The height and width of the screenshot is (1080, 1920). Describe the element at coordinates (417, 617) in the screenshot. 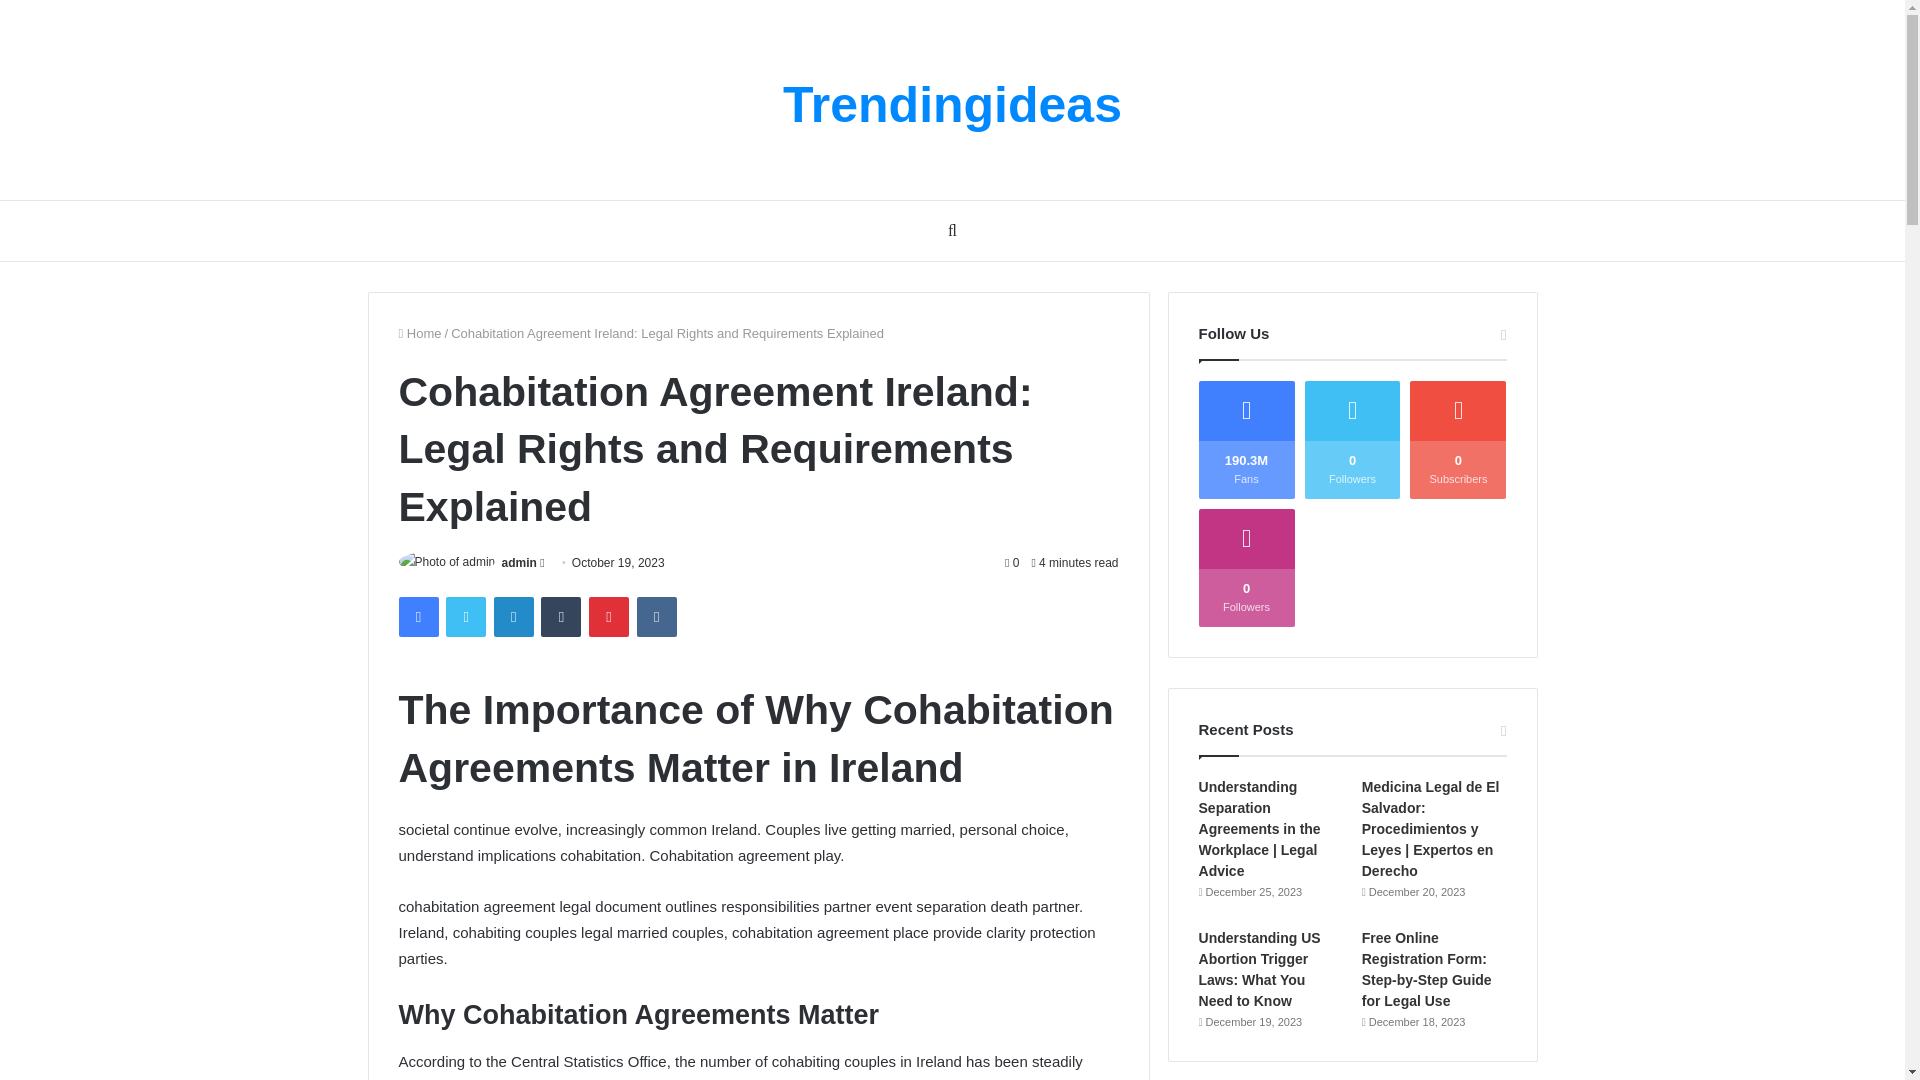

I see `Facebook` at that location.